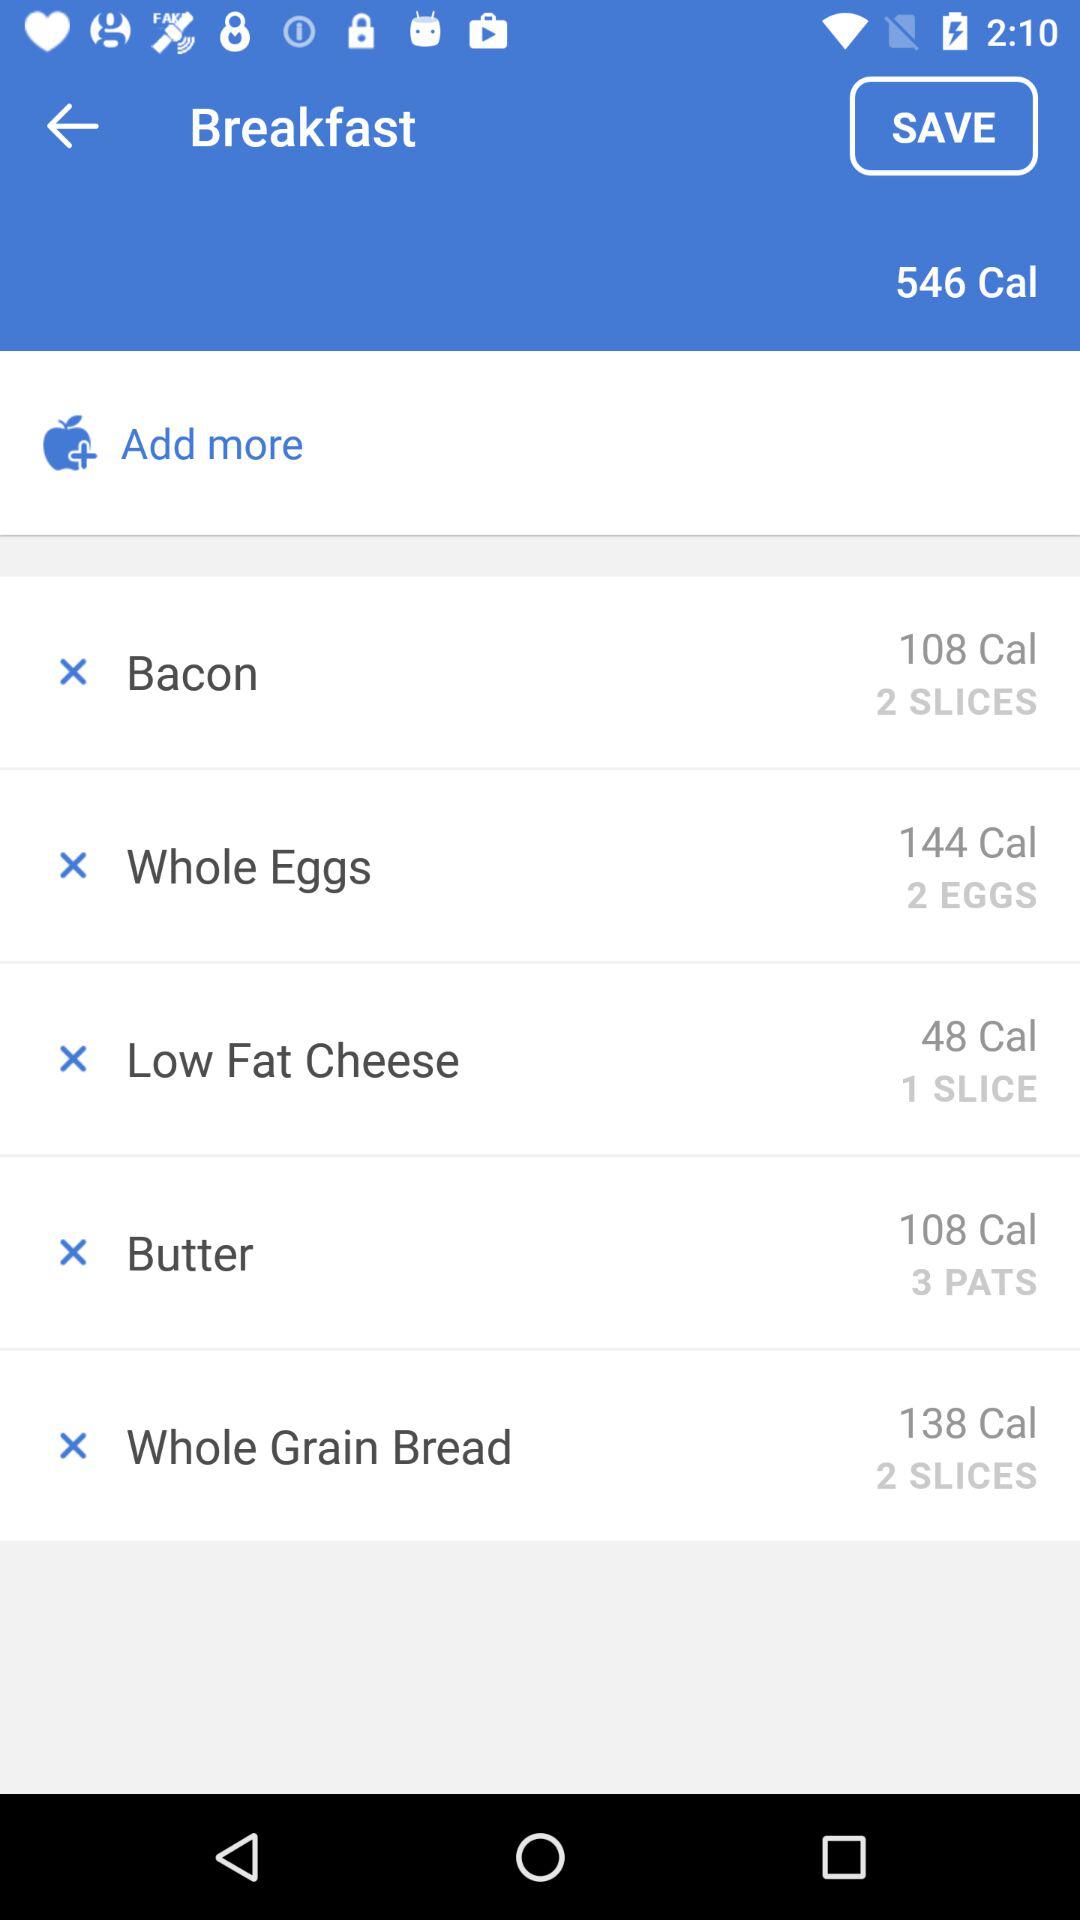 The height and width of the screenshot is (1920, 1080). Describe the element at coordinates (63, 866) in the screenshot. I see `delete item` at that location.